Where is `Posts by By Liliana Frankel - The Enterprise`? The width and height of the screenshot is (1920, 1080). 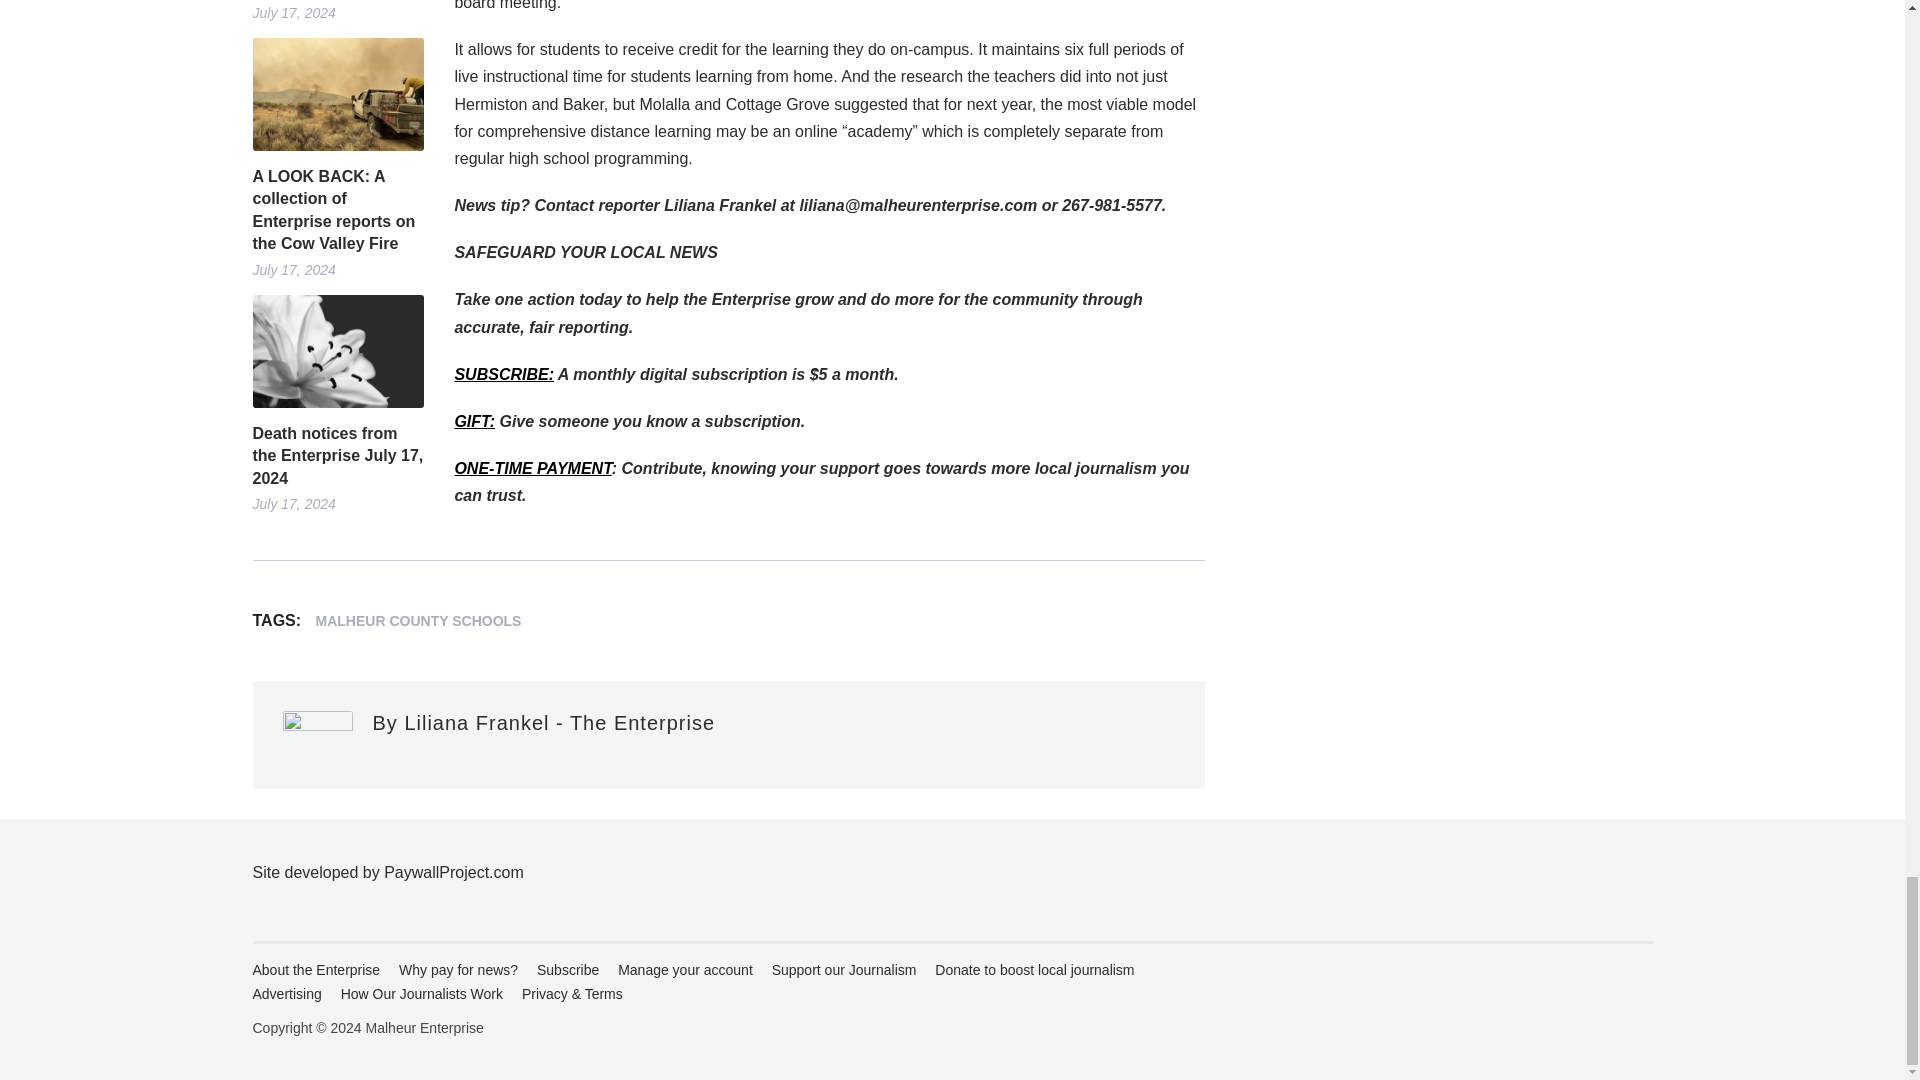
Posts by By Liliana Frankel - The Enterprise is located at coordinates (543, 722).